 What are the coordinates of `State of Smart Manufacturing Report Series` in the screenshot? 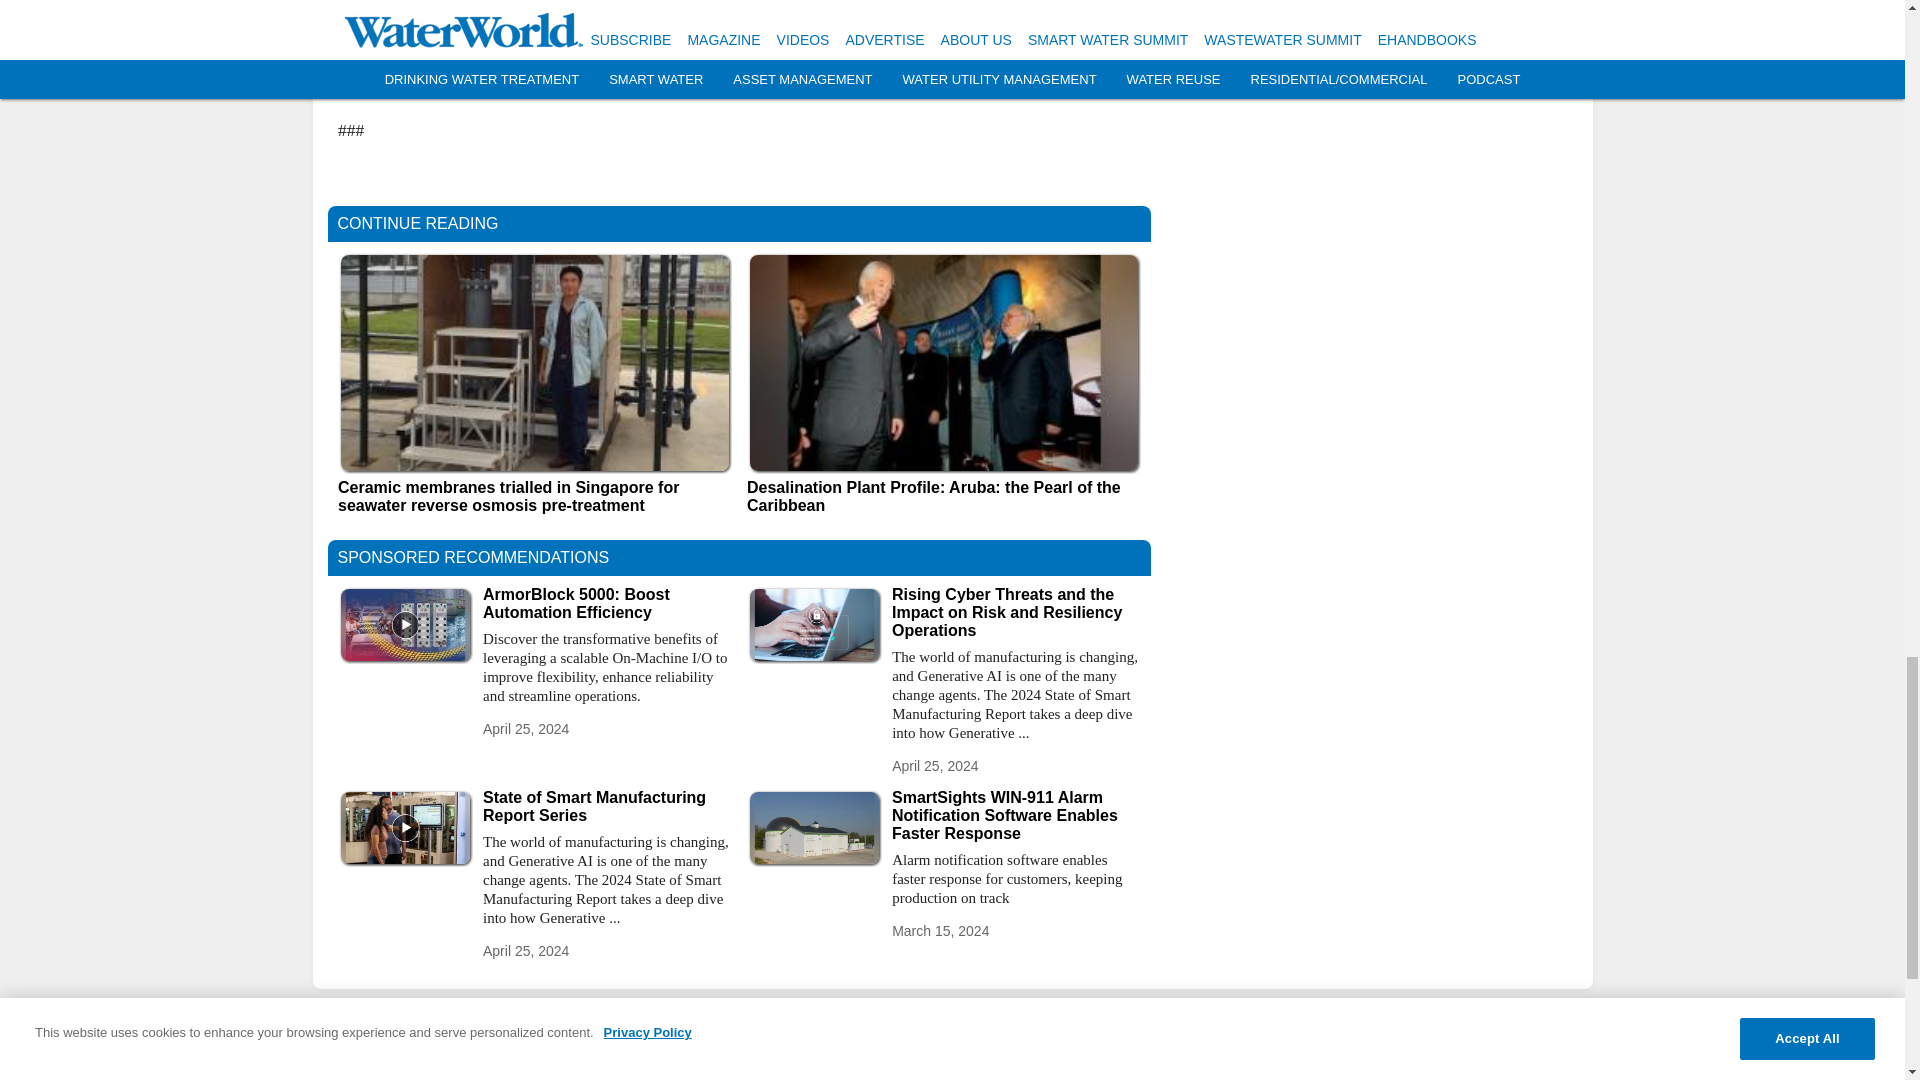 It's located at (606, 807).